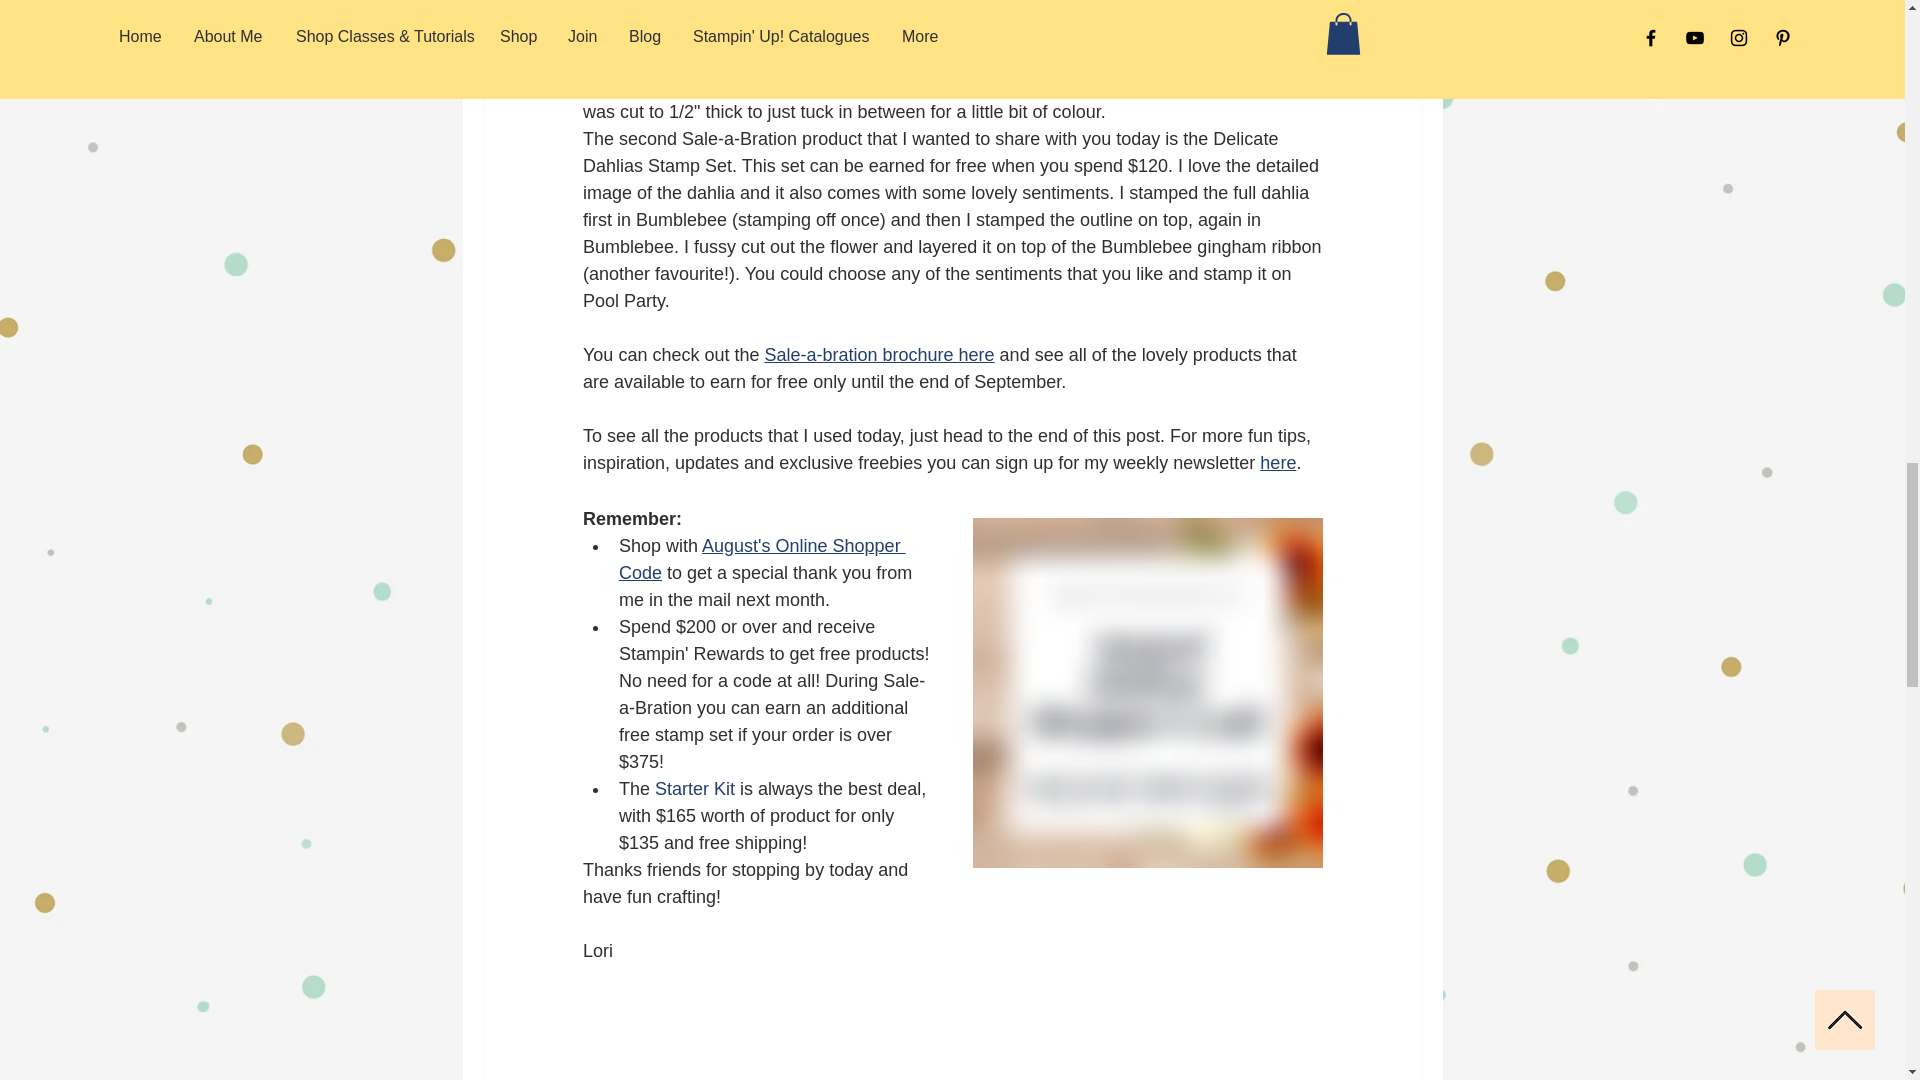  I want to click on here, so click(1278, 462).